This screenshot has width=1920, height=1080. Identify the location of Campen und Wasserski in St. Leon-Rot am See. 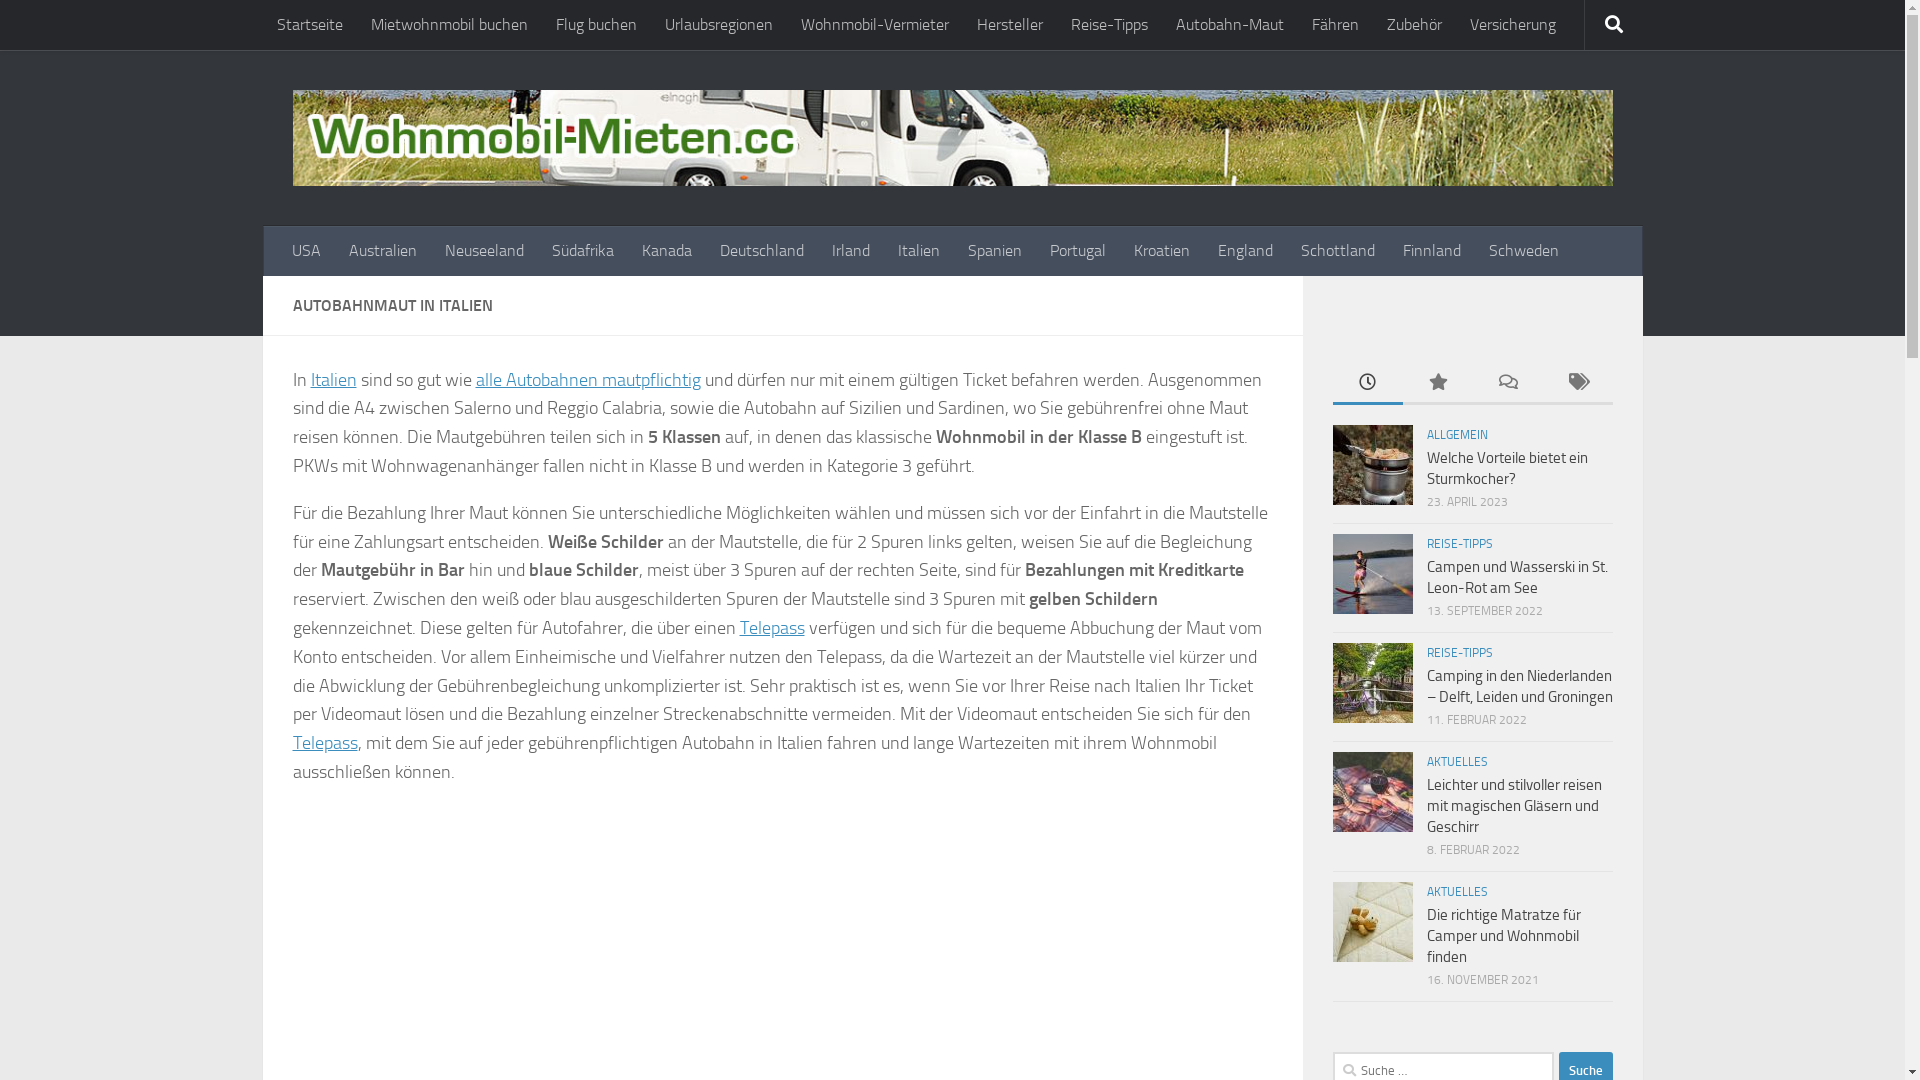
(1516, 578).